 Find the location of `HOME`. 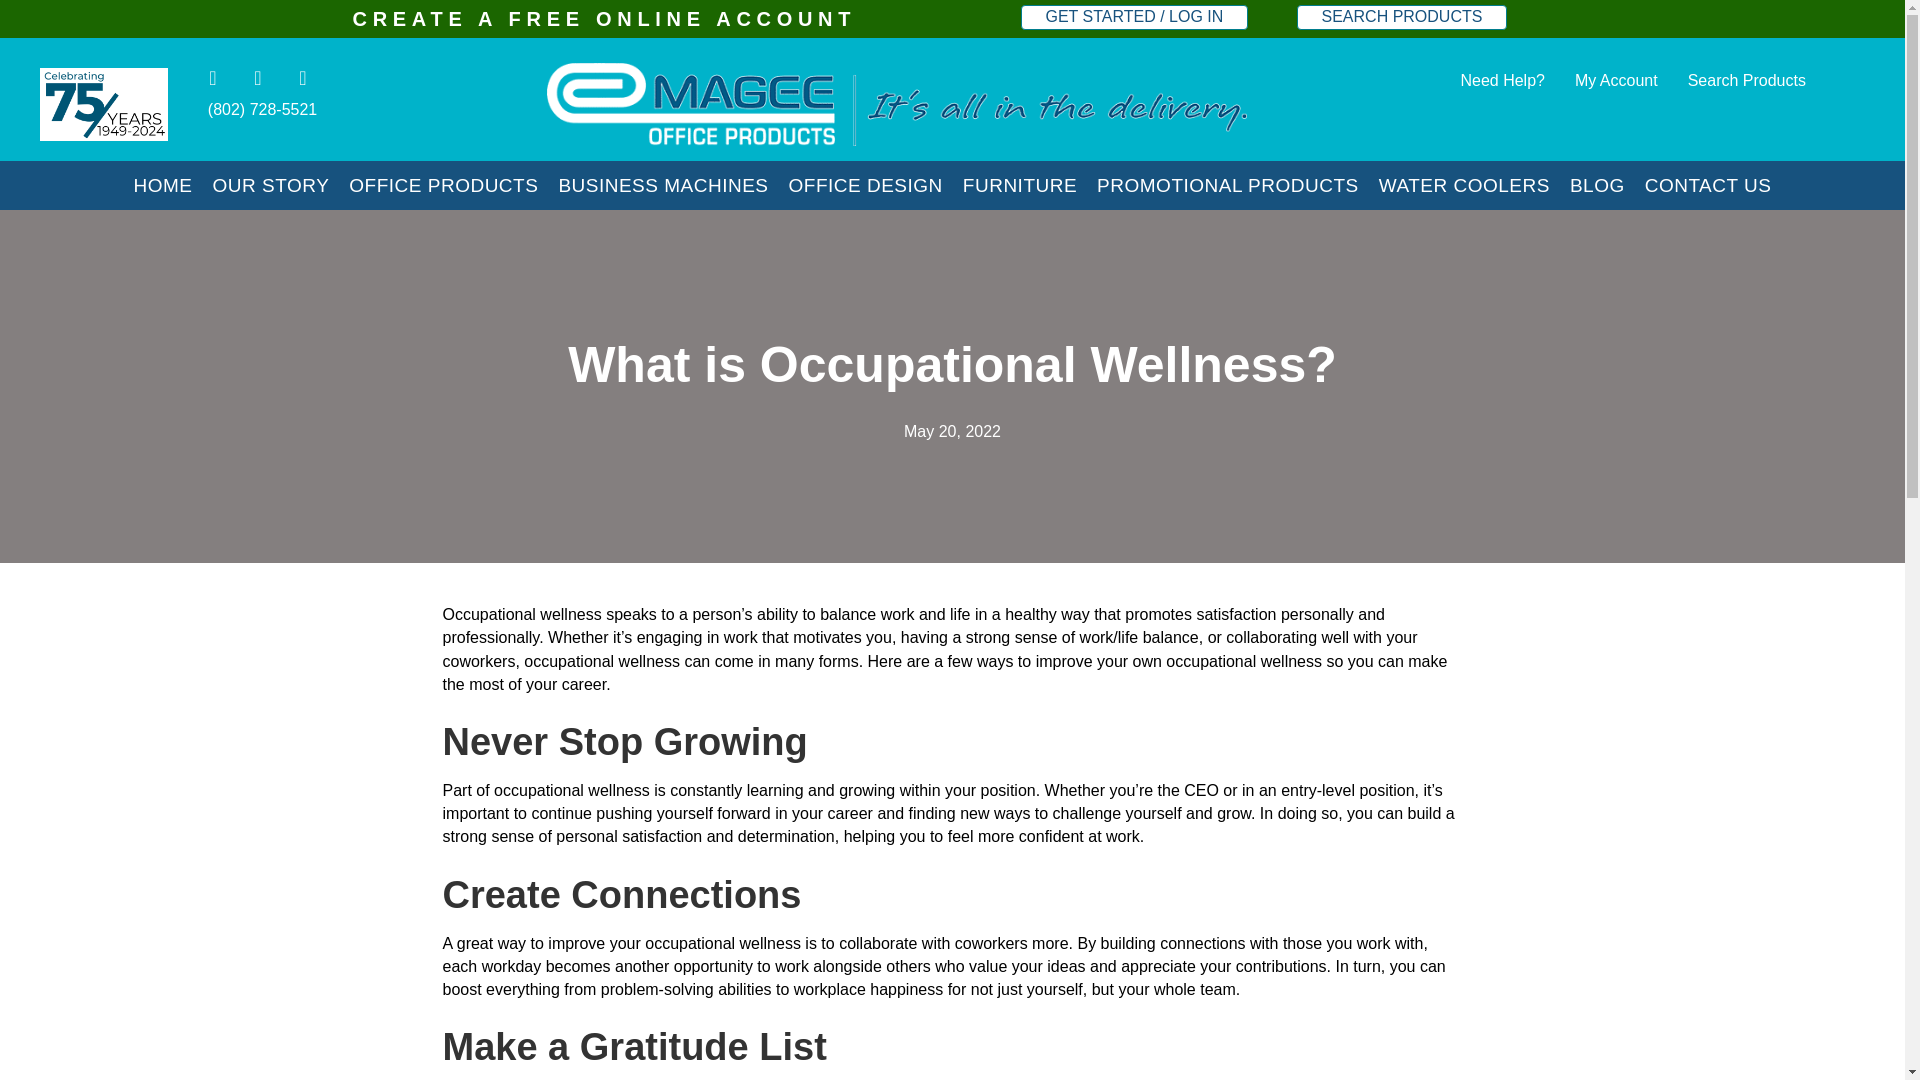

HOME is located at coordinates (162, 184).